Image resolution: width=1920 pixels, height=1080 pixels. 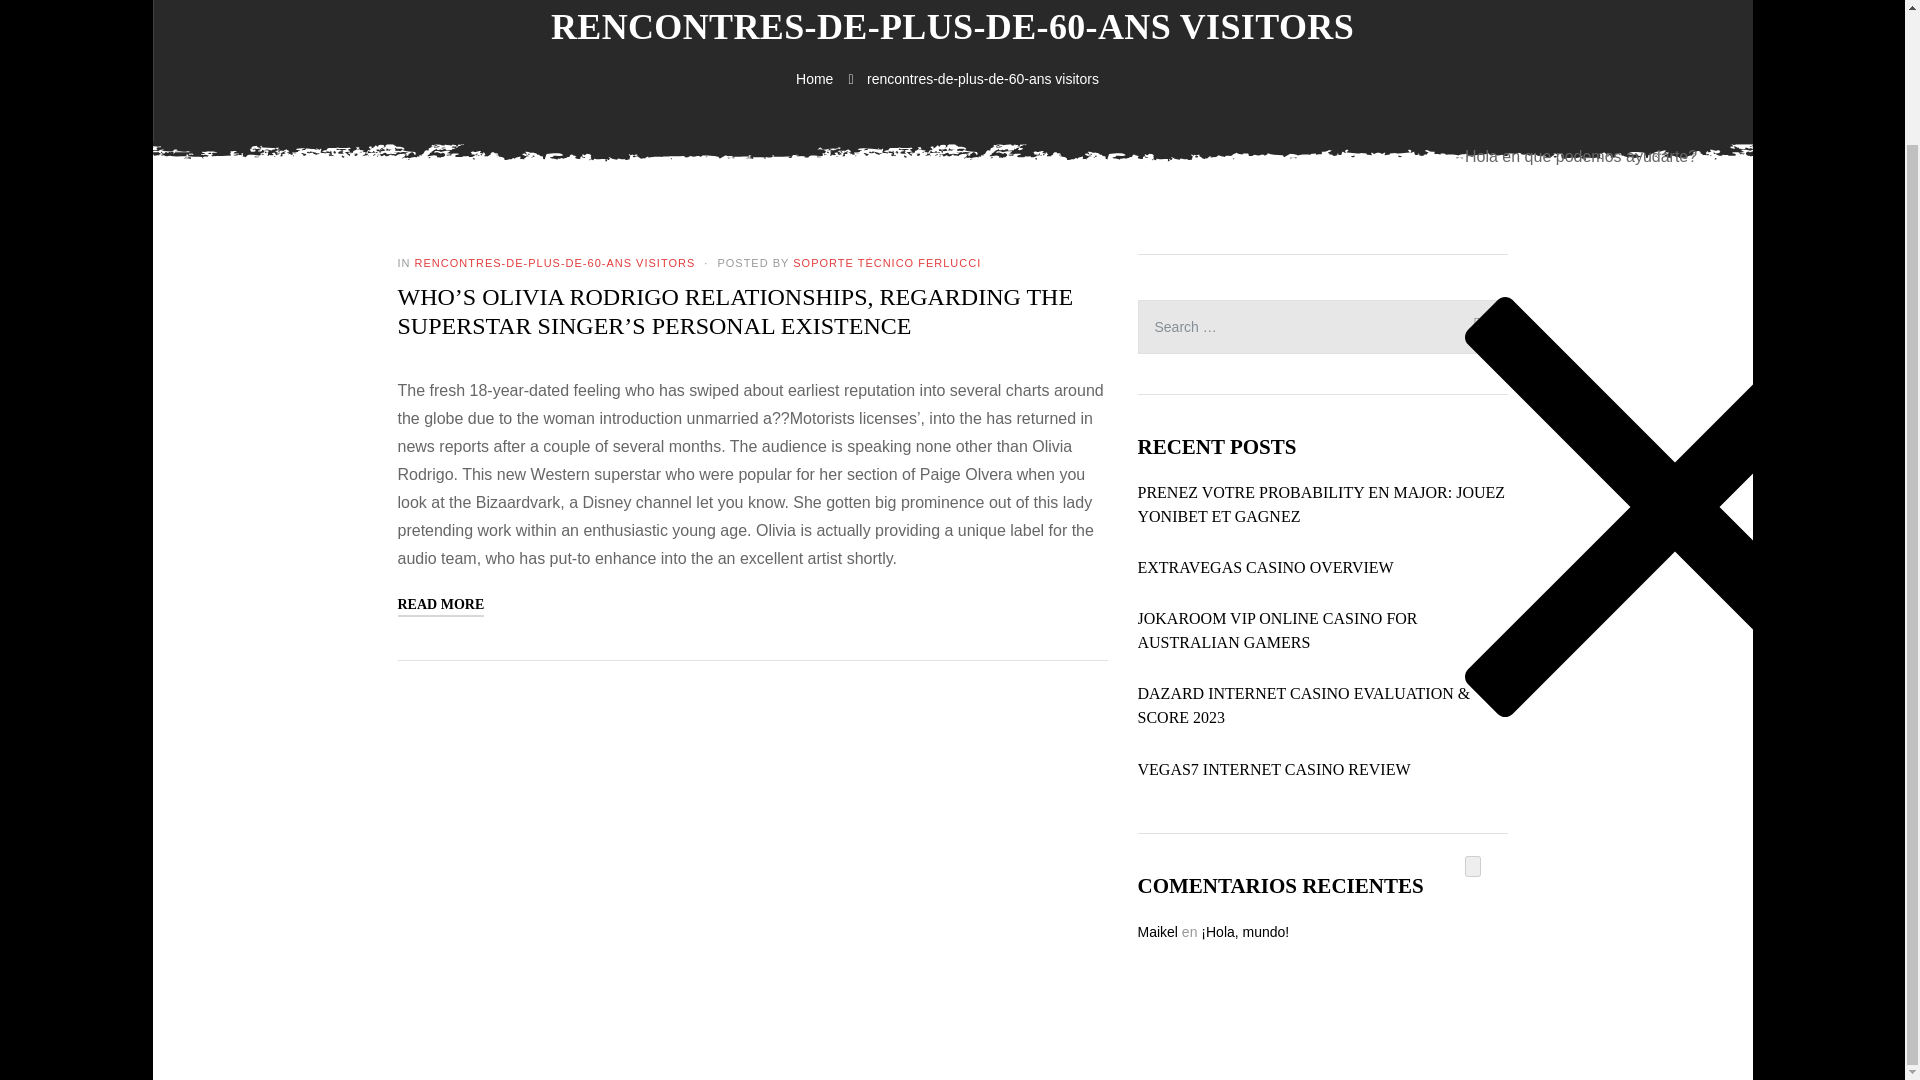 What do you see at coordinates (1266, 568) in the screenshot?
I see `EXTRAVEGAS CASINO OVERVIEW` at bounding box center [1266, 568].